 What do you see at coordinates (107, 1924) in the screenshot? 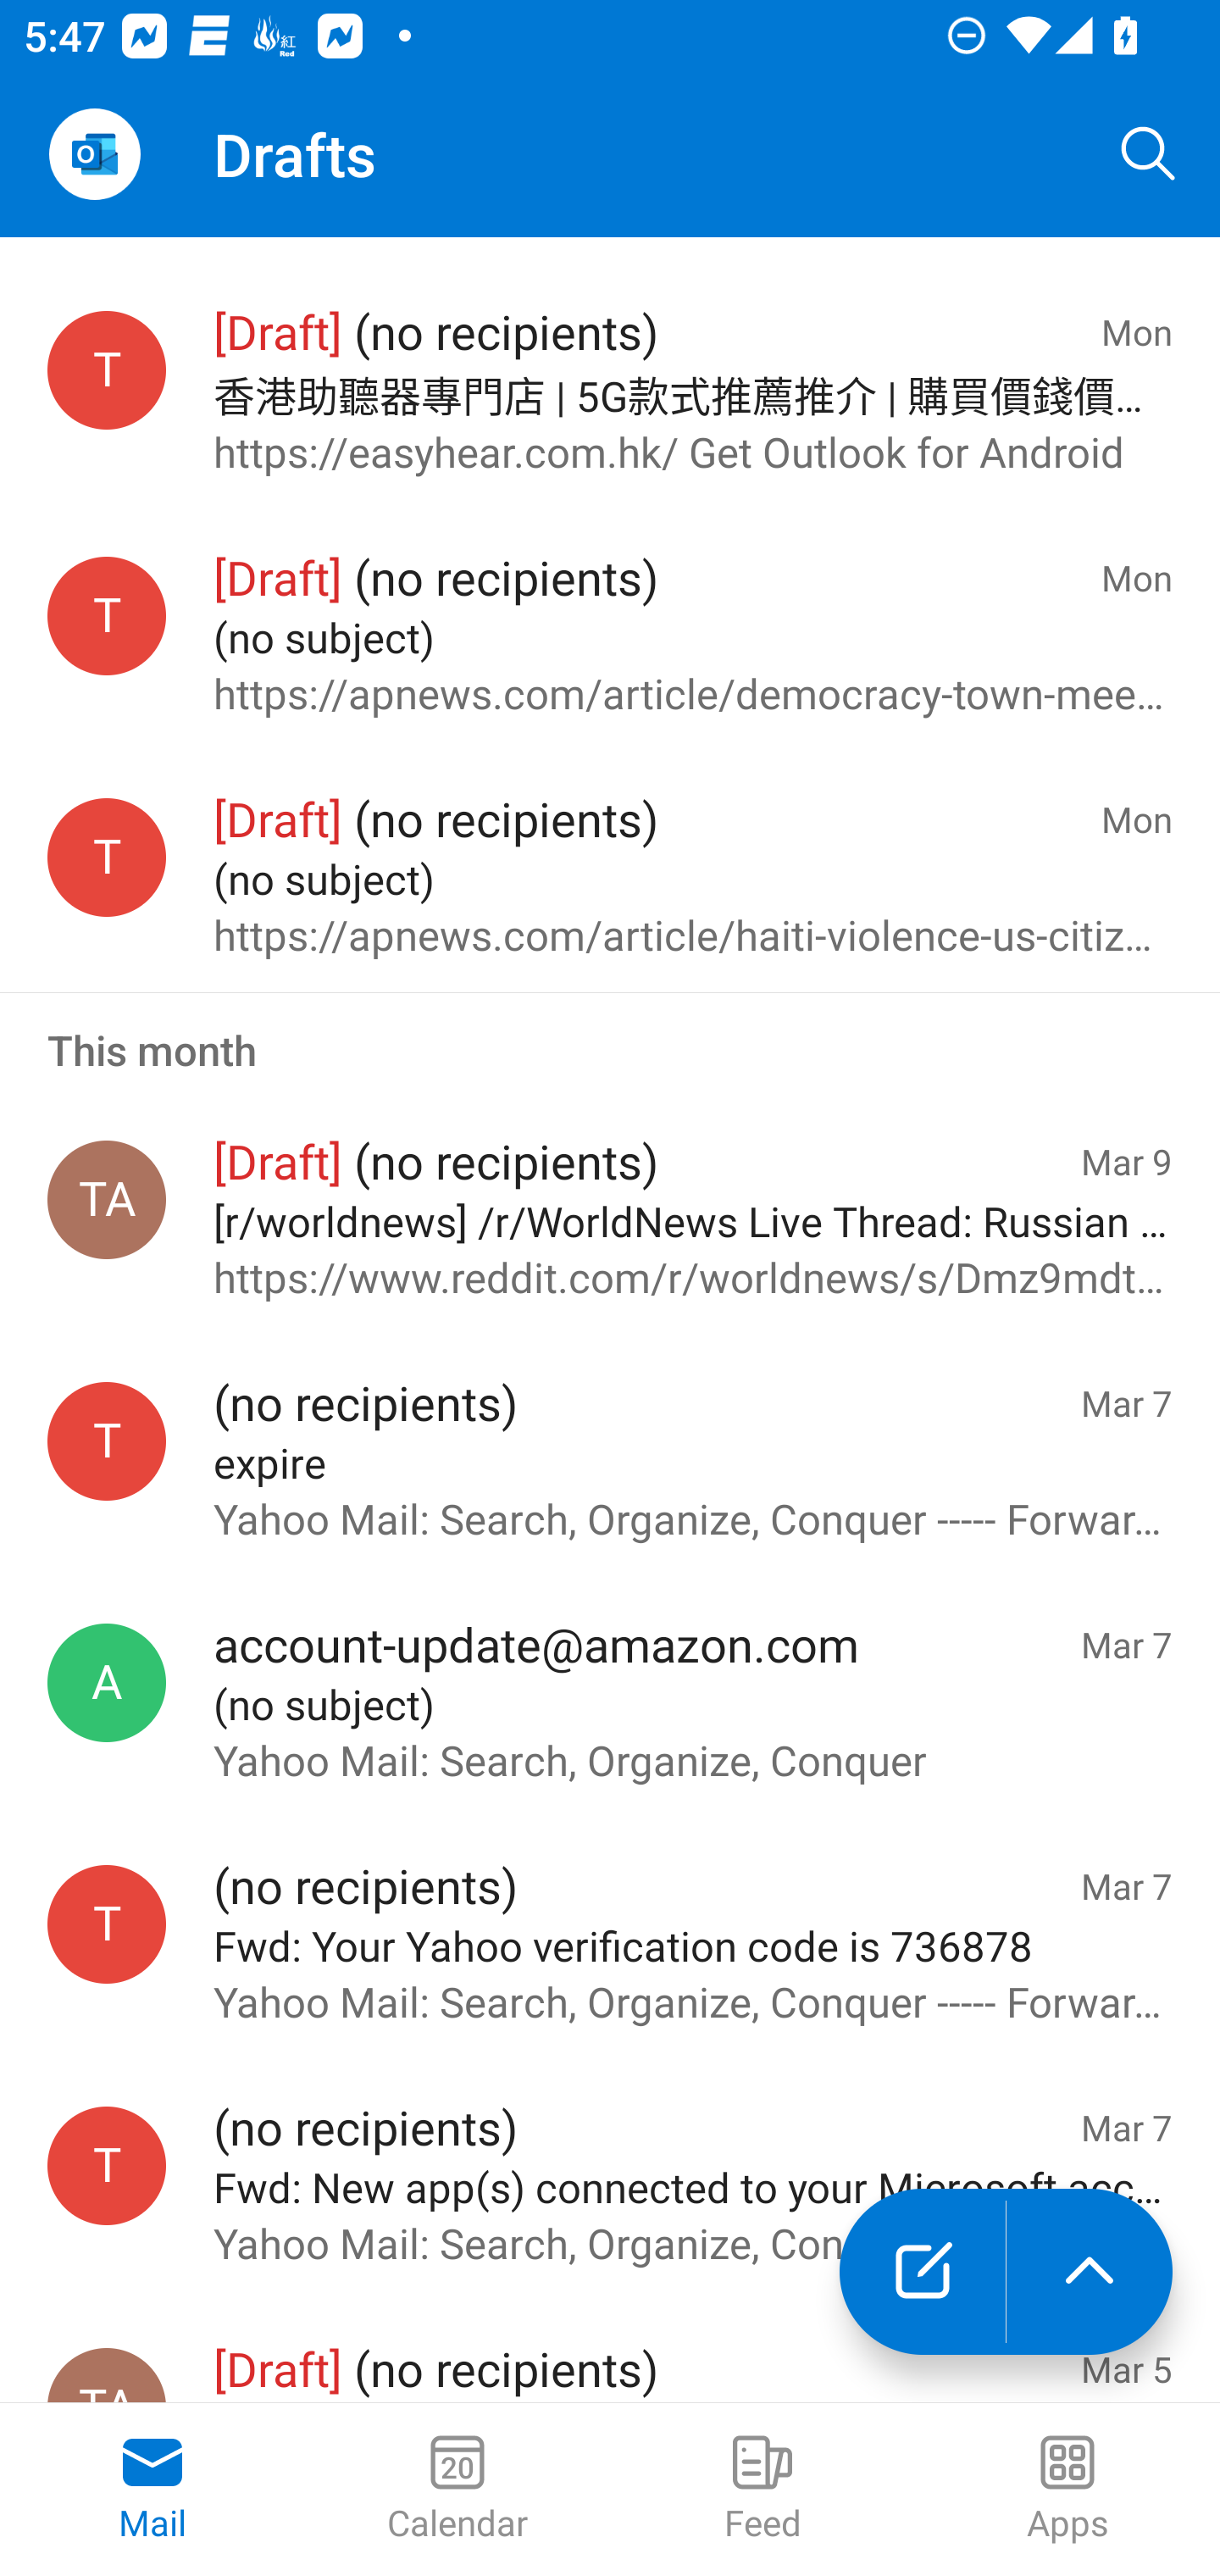
I see `testappium002@outlook.com` at bounding box center [107, 1924].